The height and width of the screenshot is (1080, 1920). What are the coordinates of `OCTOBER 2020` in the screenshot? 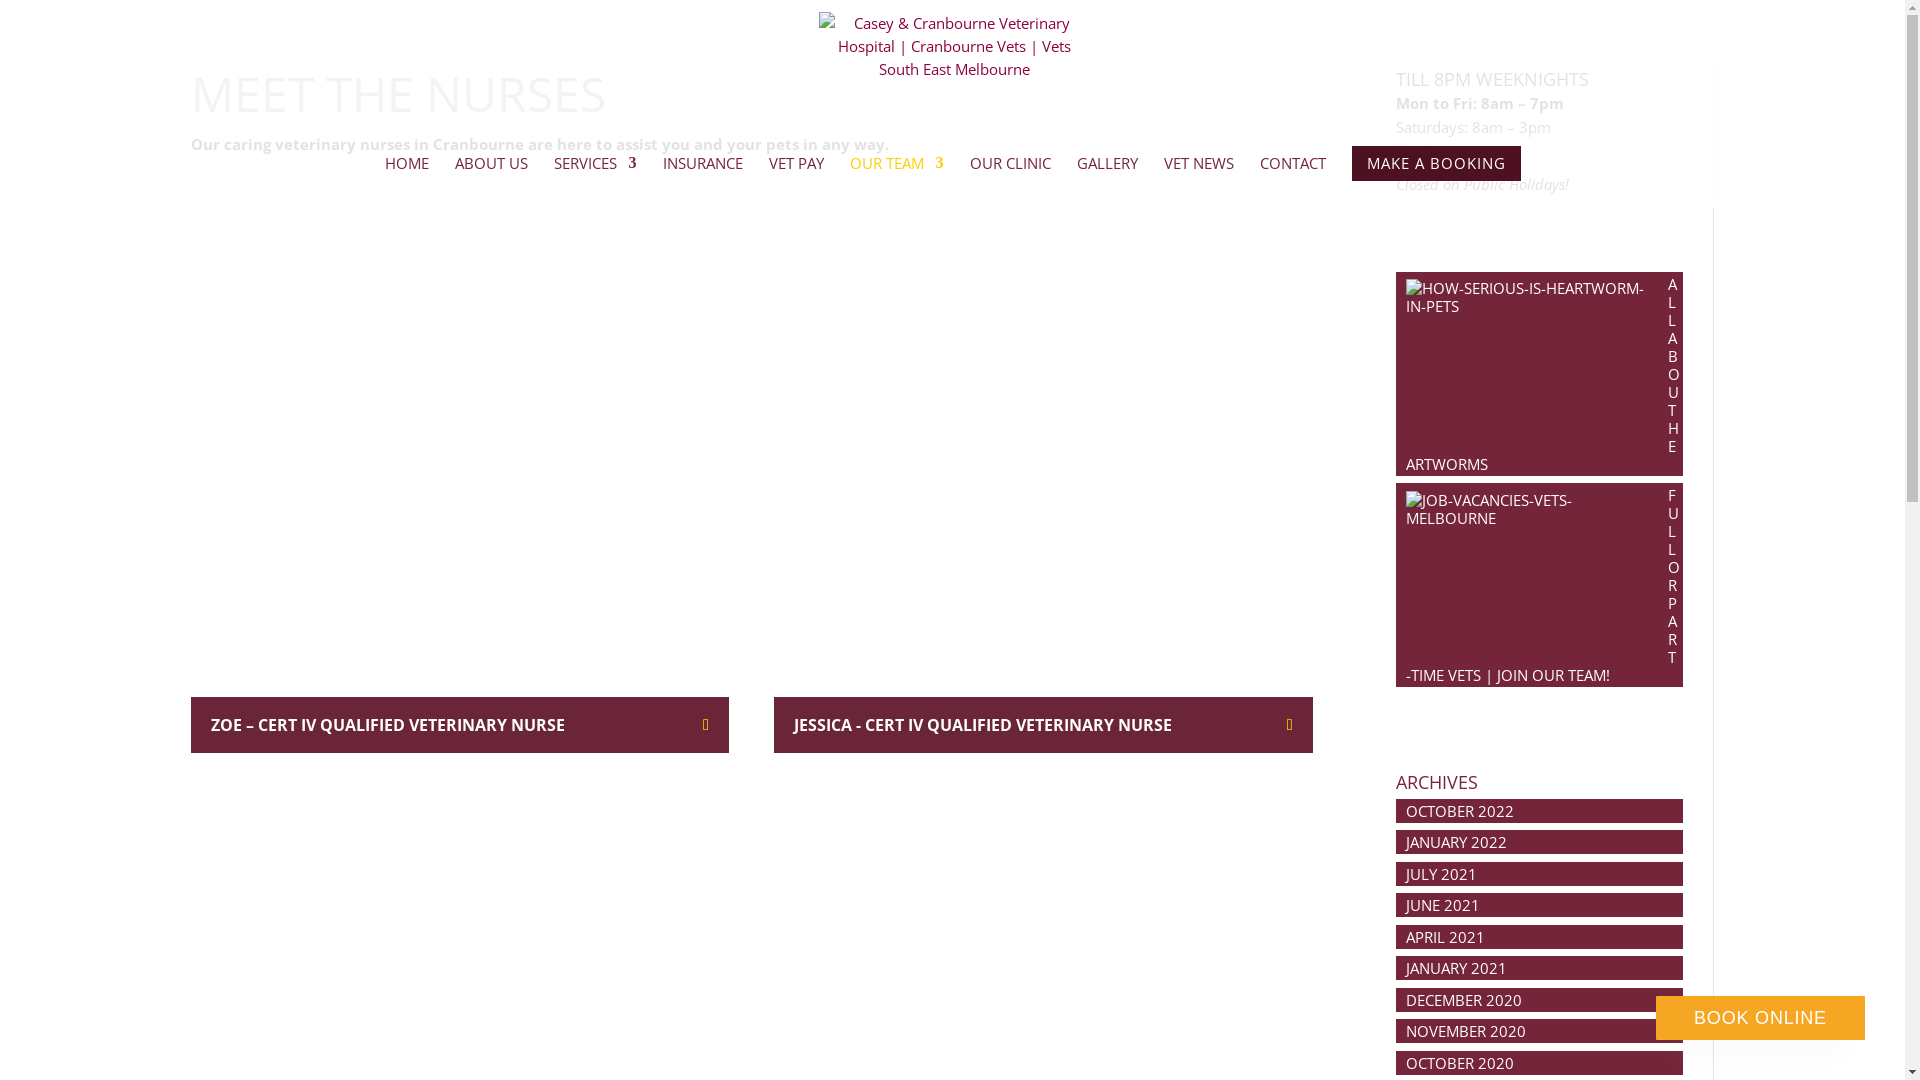 It's located at (1460, 1063).